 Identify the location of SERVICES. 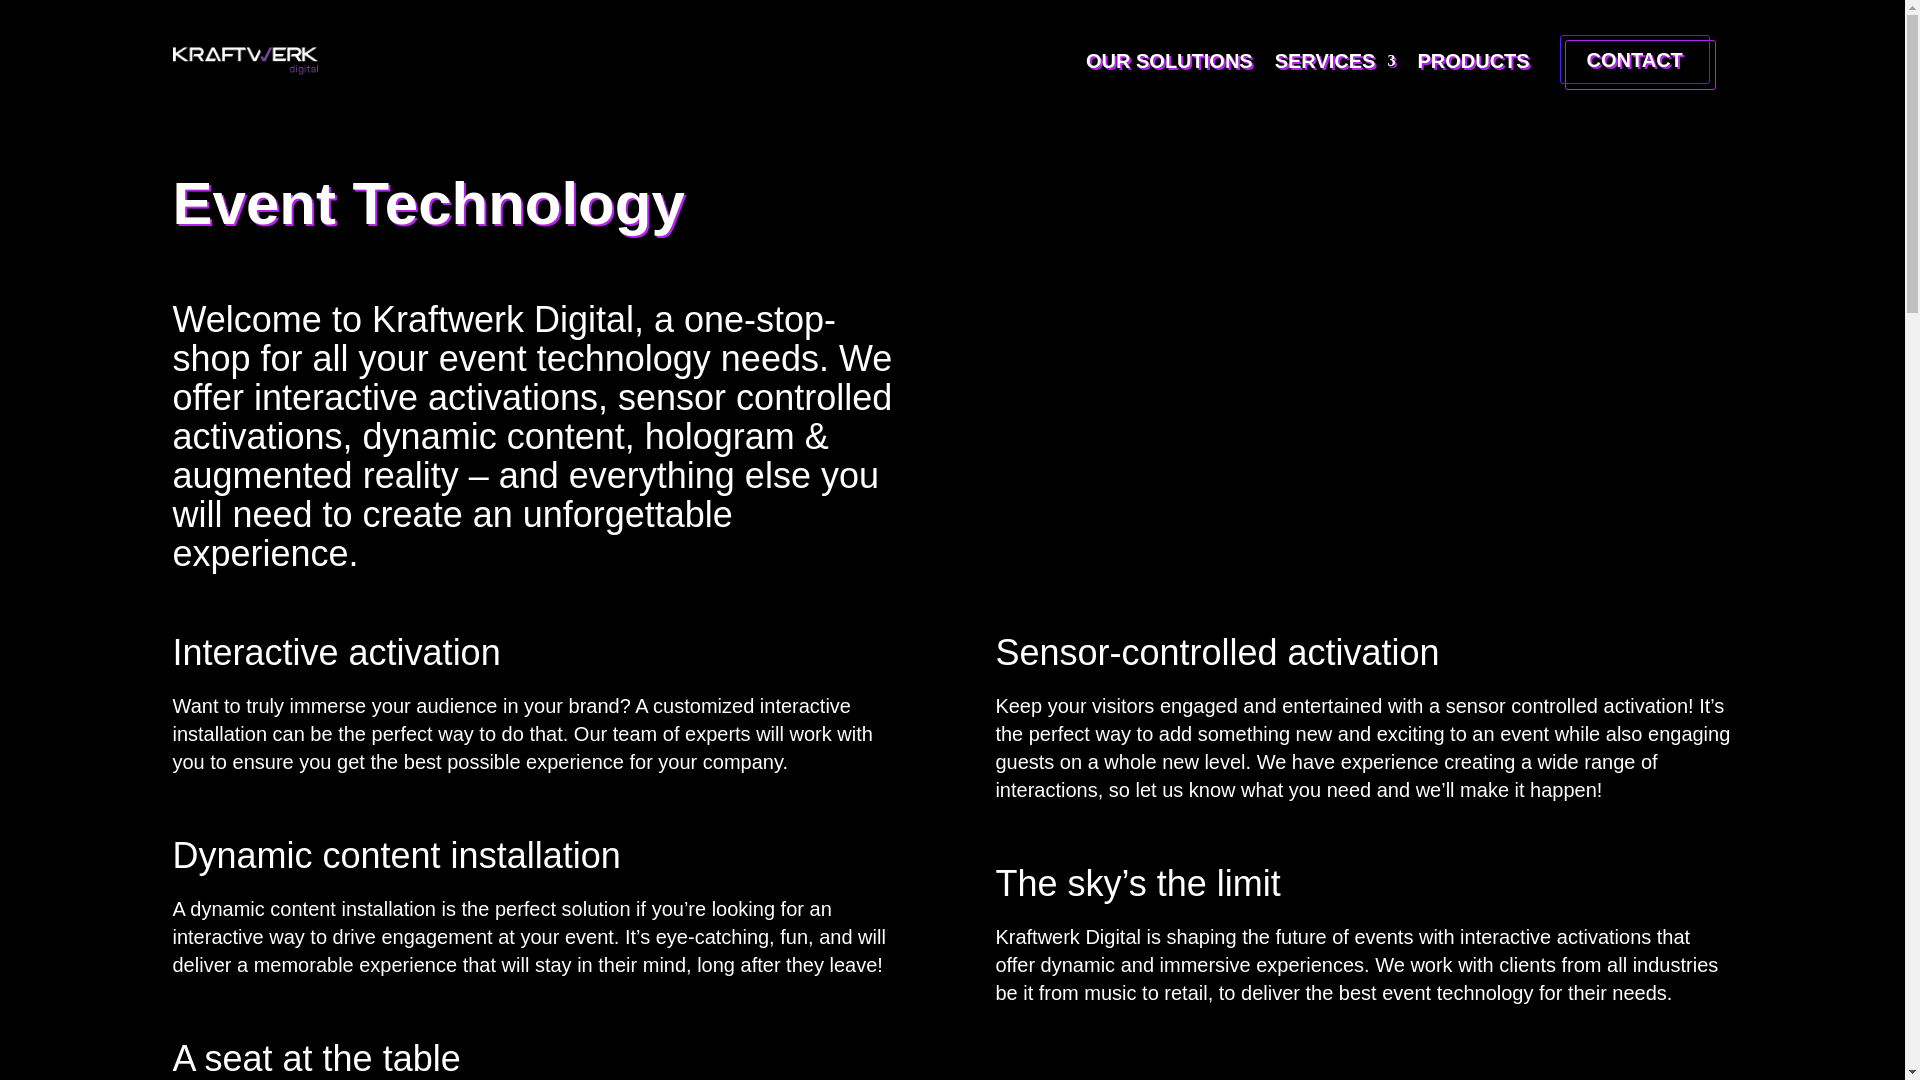
(1334, 60).